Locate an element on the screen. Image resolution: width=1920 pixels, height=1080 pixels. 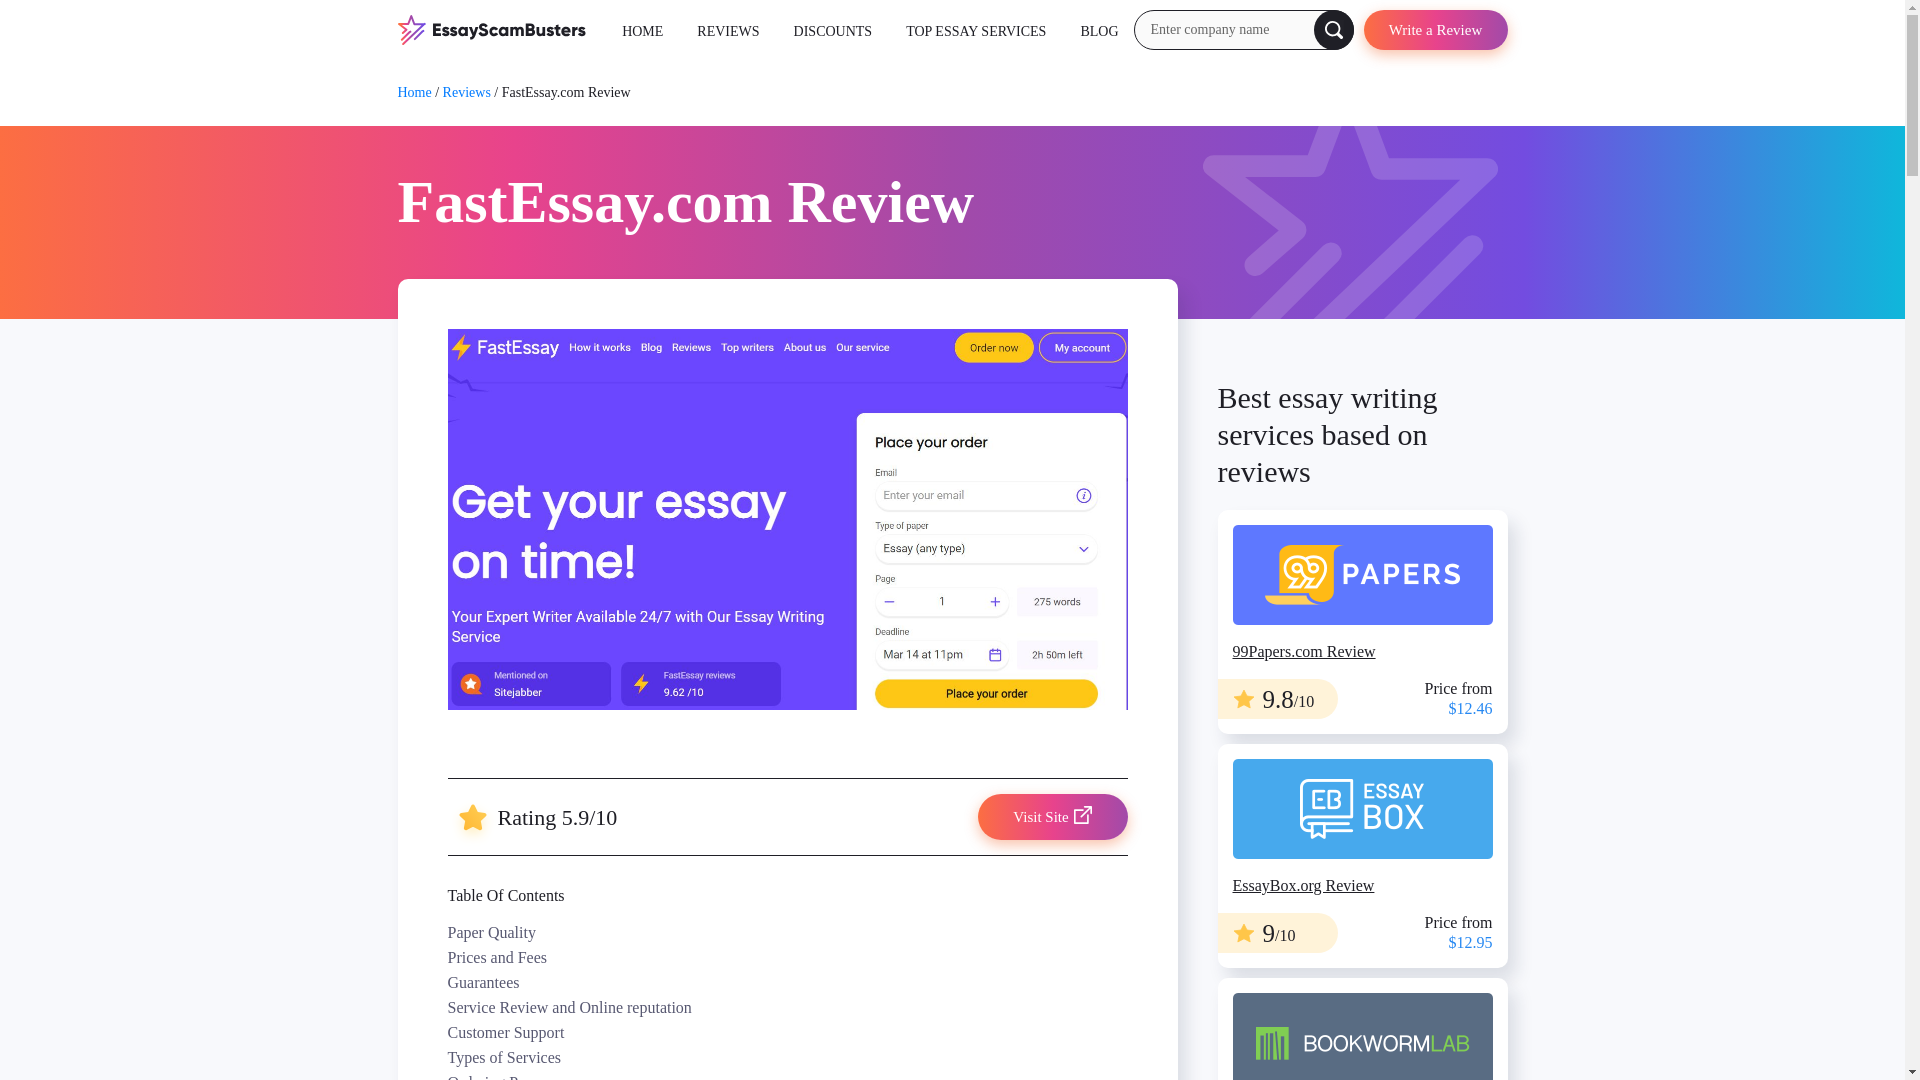
Service Review and Online reputation is located at coordinates (788, 1006).